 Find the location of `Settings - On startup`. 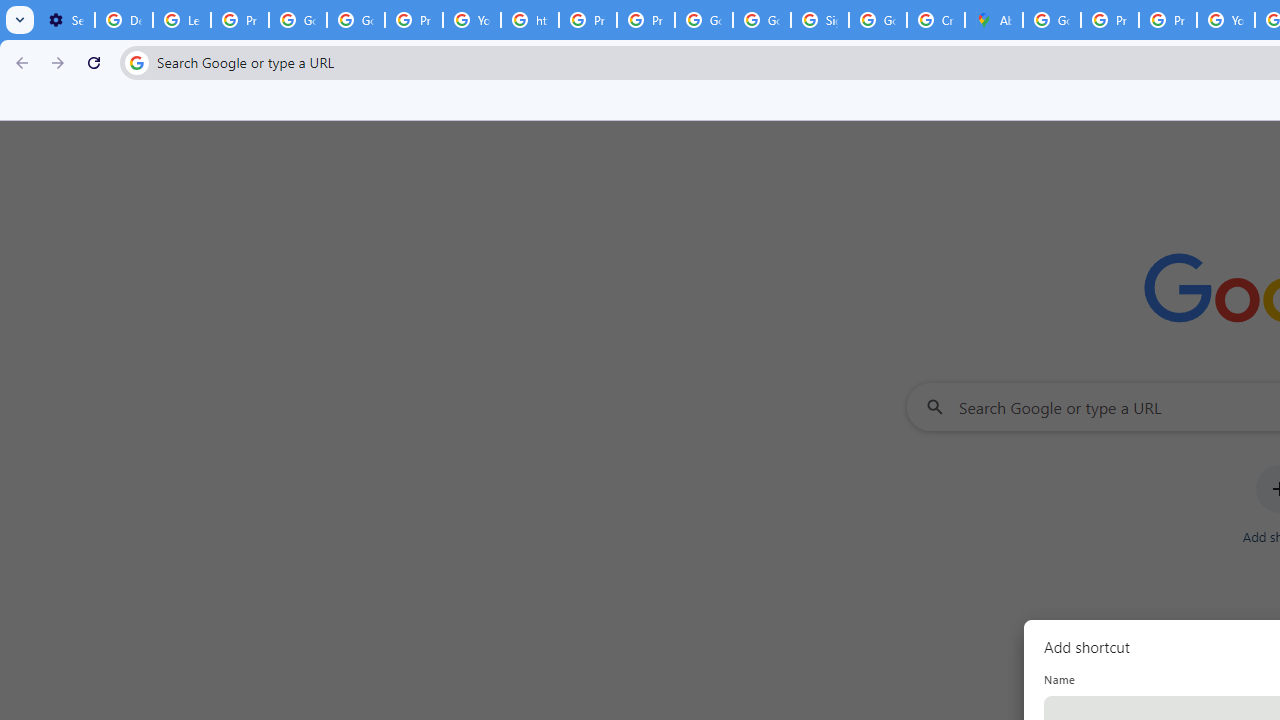

Settings - On startup is located at coordinates (66, 20).